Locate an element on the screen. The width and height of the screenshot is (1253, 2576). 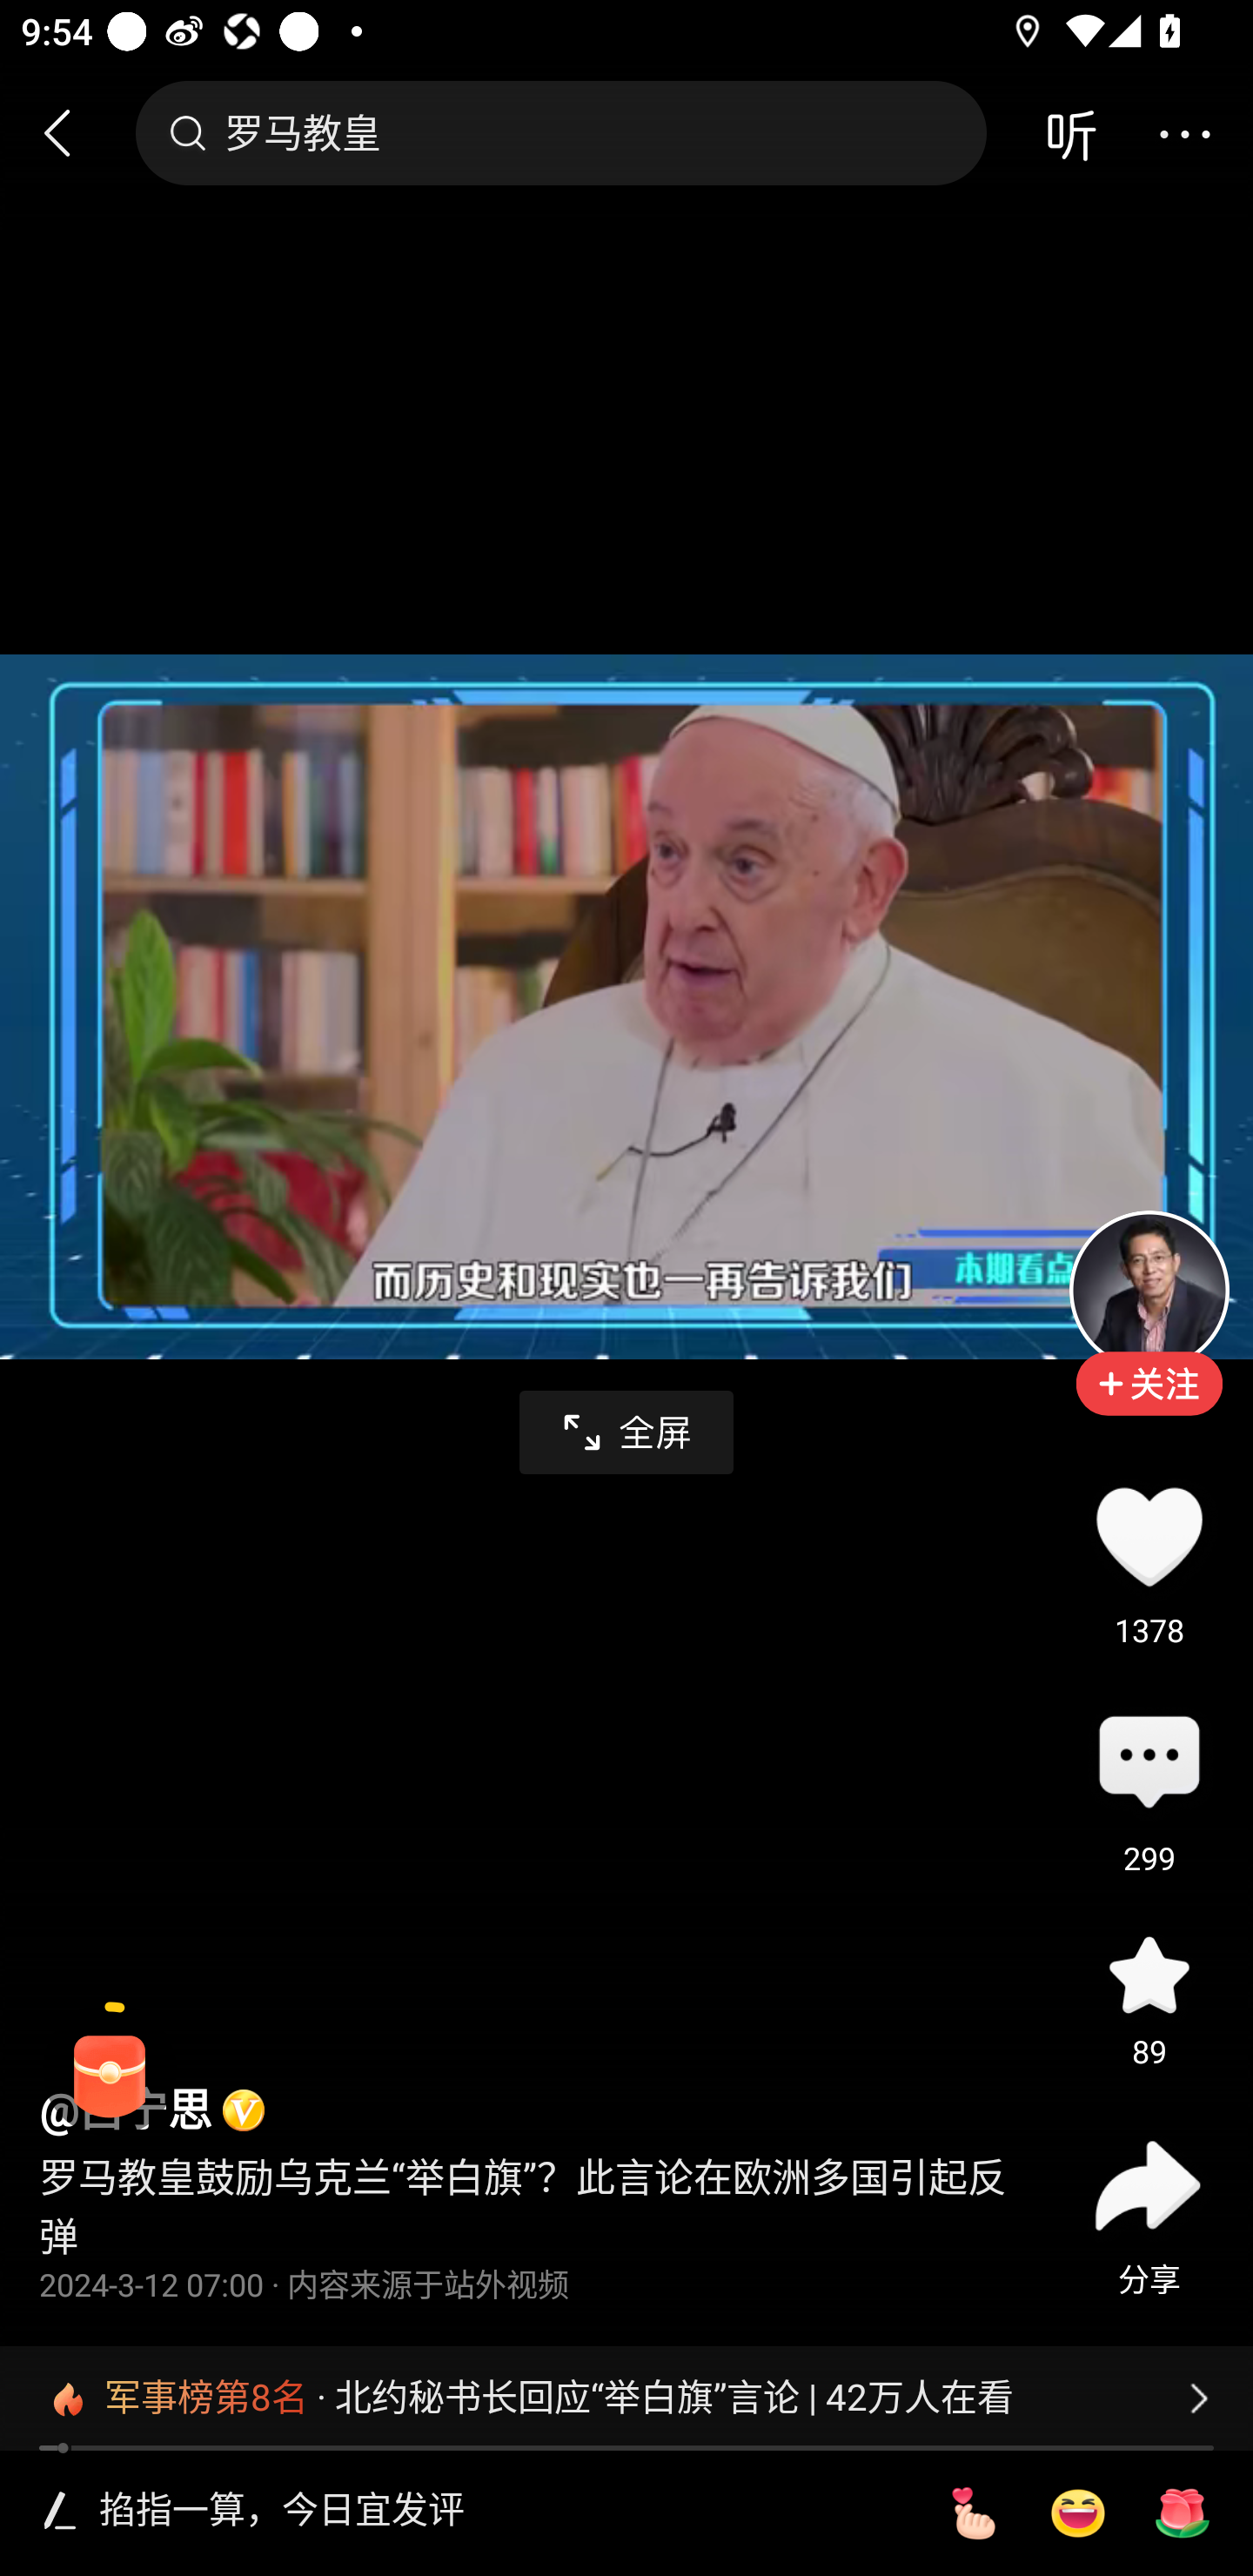
音频 is located at coordinates (1070, 132).